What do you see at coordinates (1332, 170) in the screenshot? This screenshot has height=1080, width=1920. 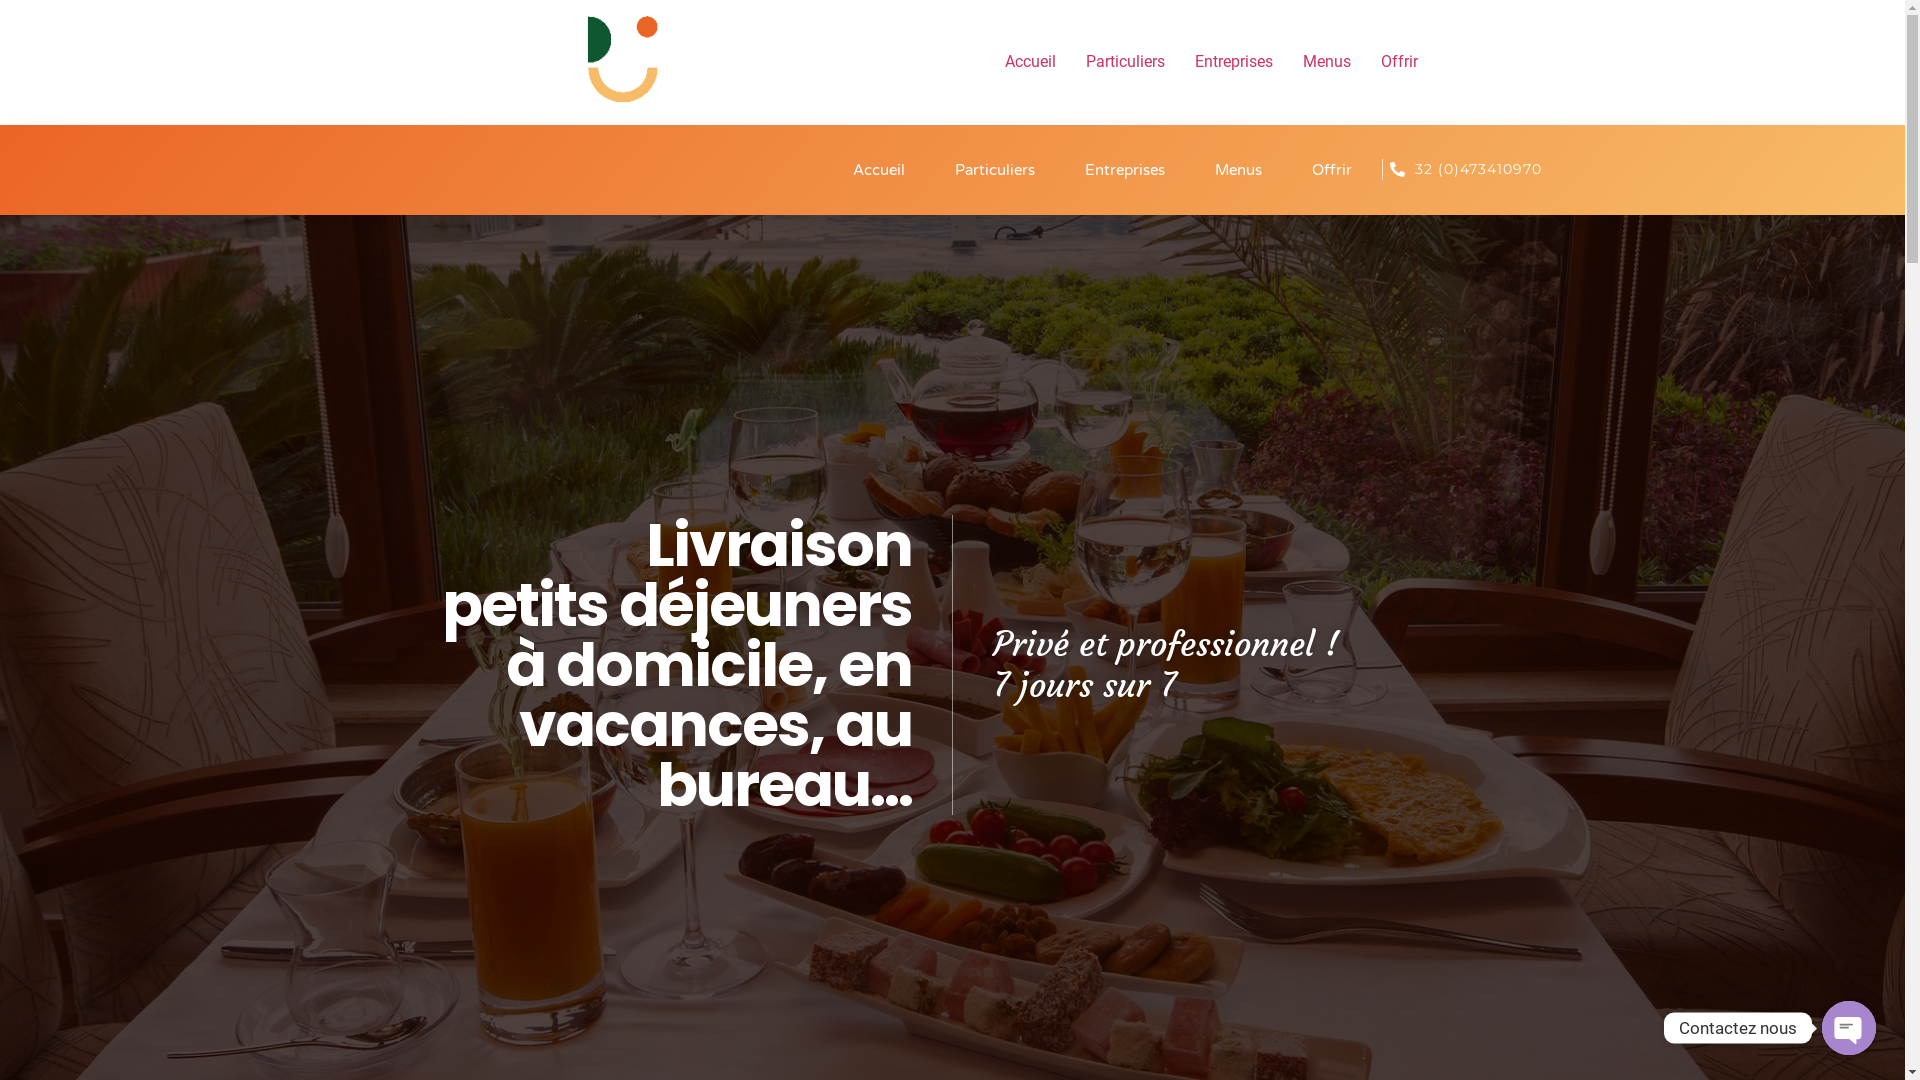 I see `Offrir` at bounding box center [1332, 170].